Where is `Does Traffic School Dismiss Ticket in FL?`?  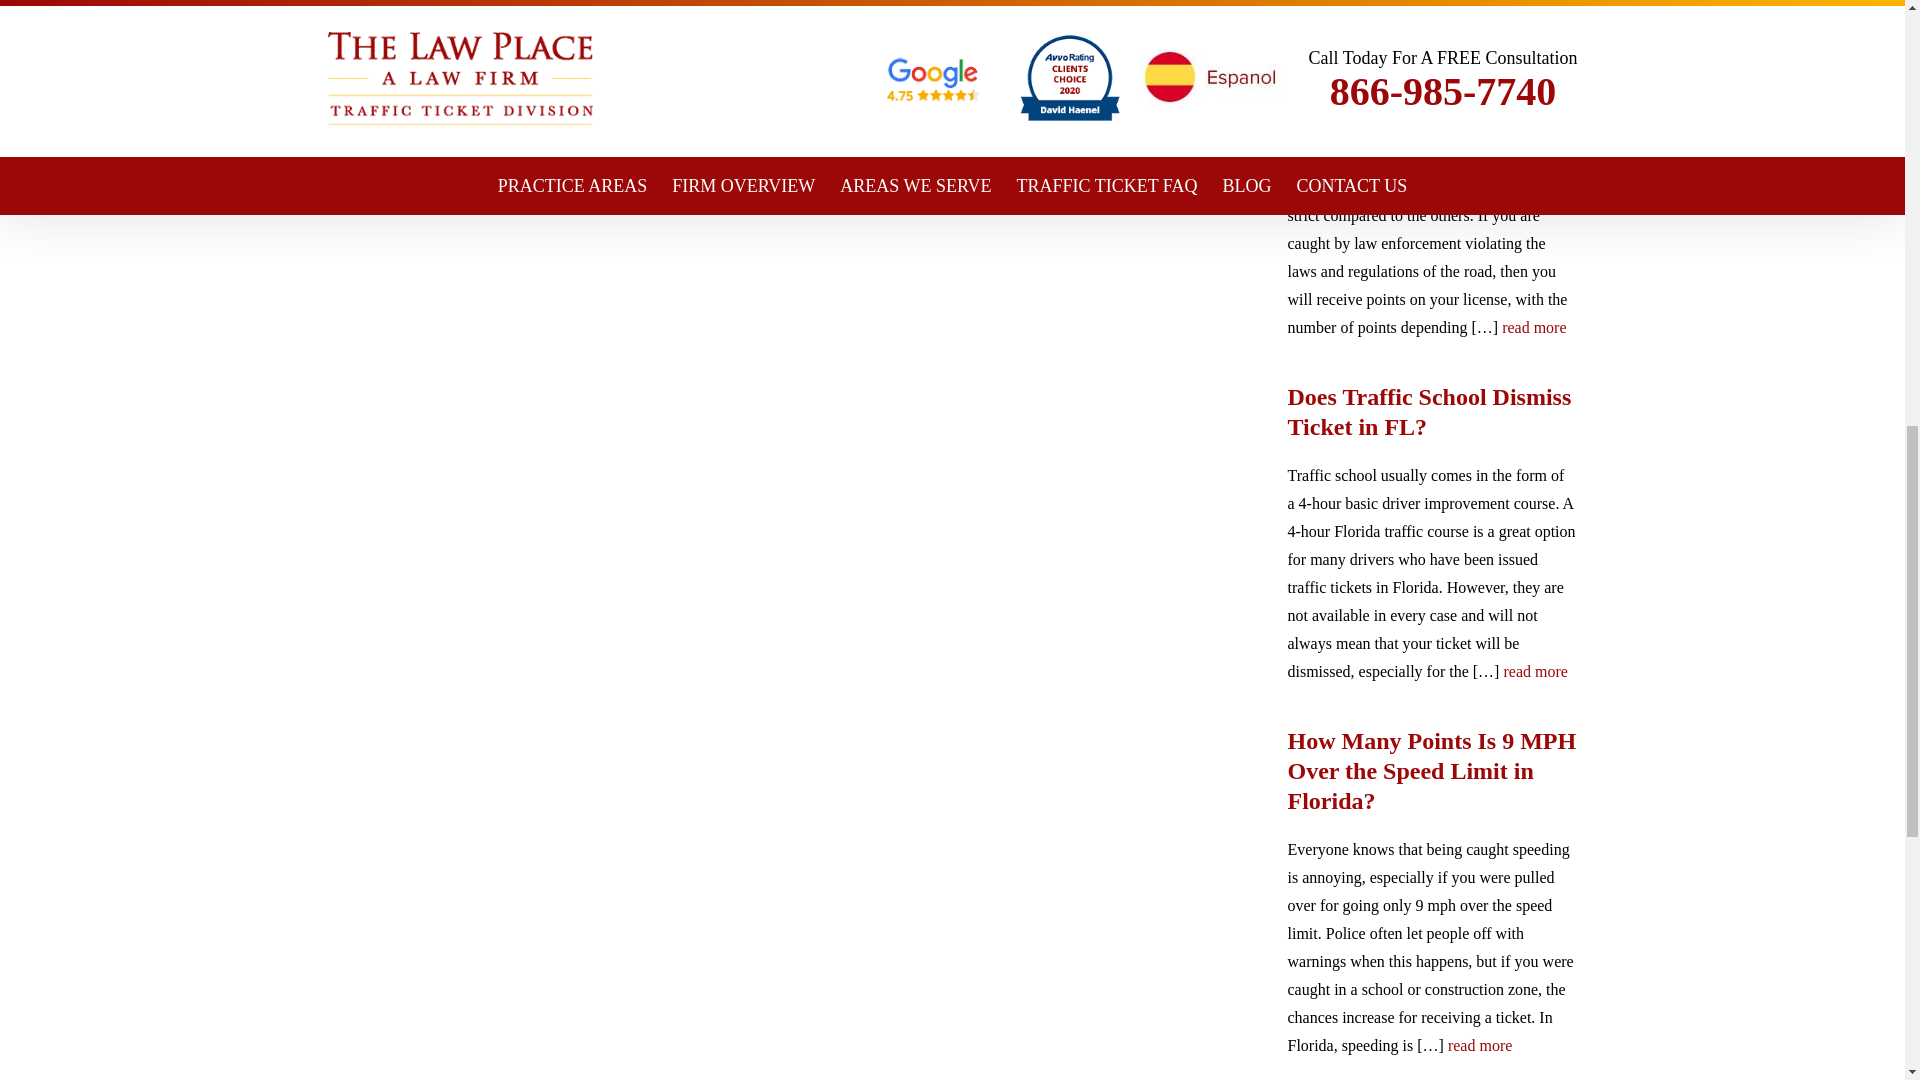 Does Traffic School Dismiss Ticket in FL? is located at coordinates (1433, 412).